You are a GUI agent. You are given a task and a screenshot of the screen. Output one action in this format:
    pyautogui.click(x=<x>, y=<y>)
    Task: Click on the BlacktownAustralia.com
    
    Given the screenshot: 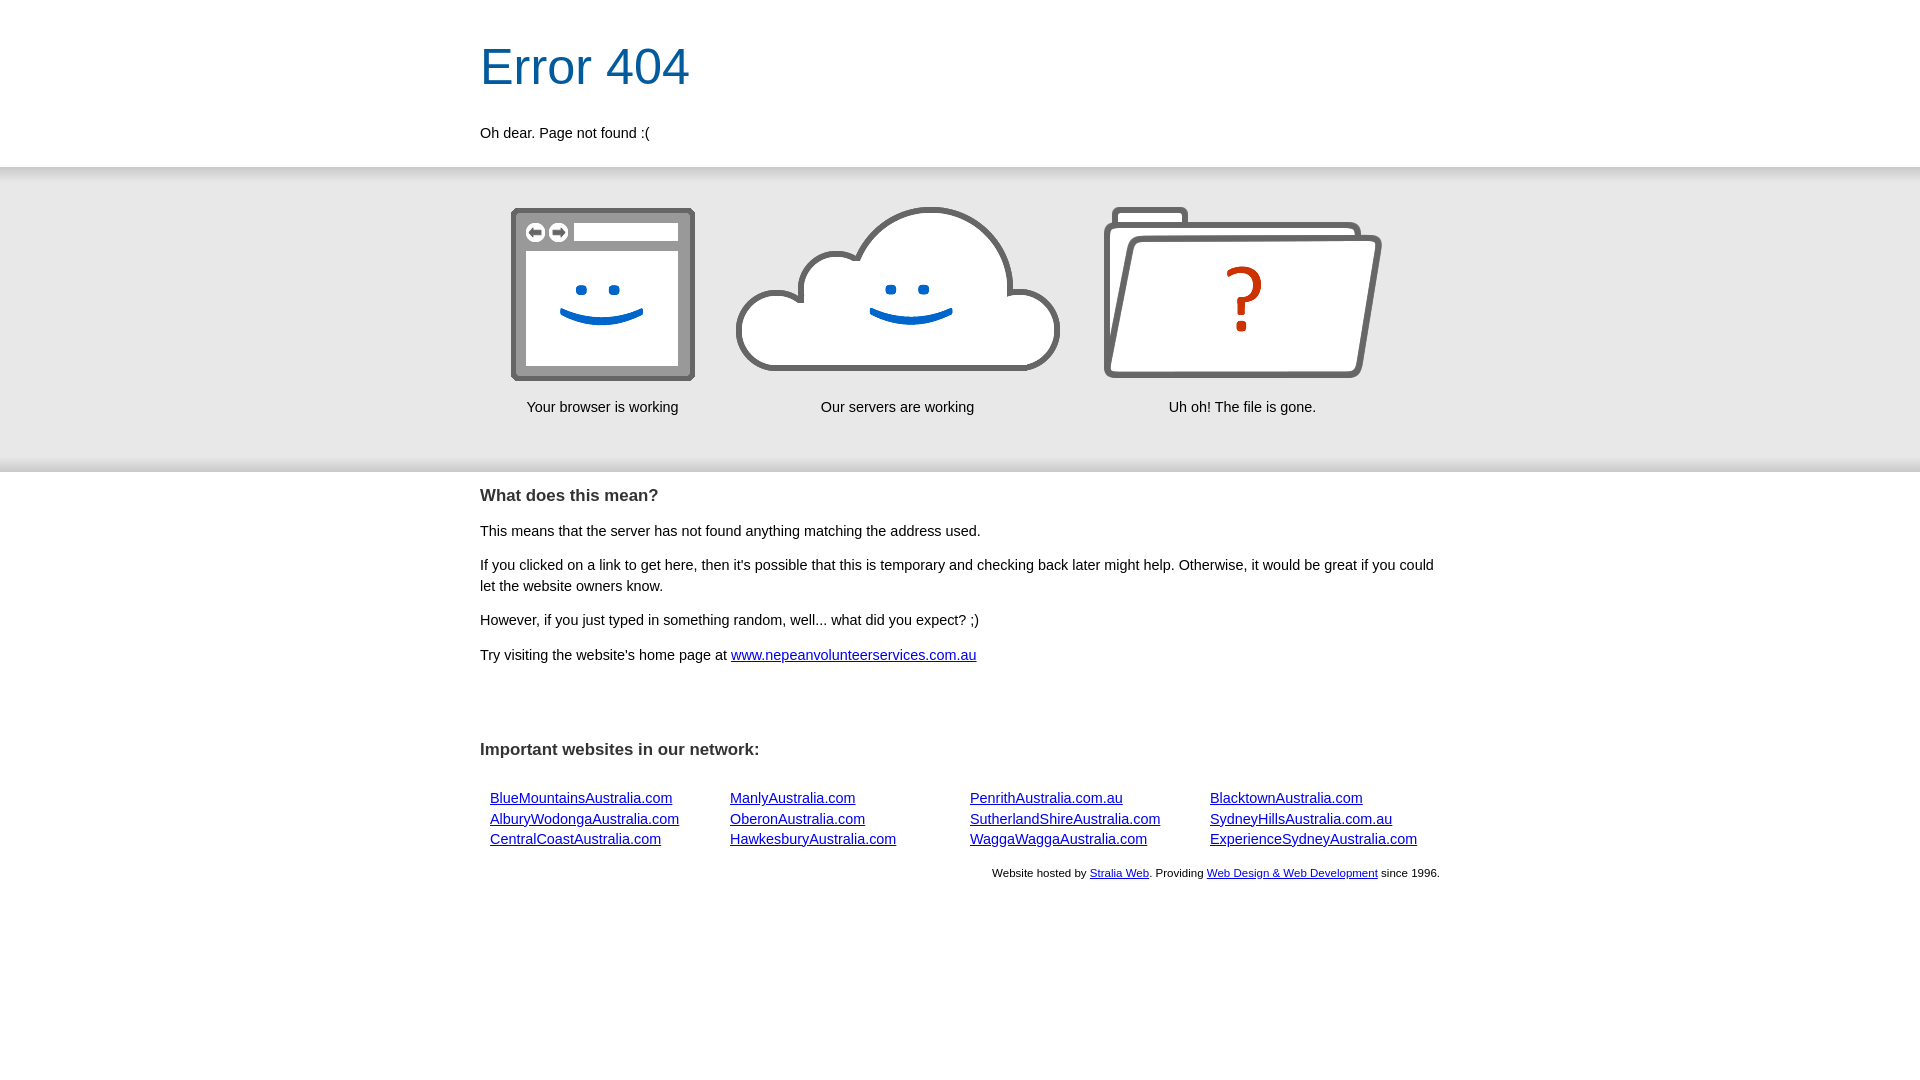 What is the action you would take?
    pyautogui.click(x=1286, y=798)
    